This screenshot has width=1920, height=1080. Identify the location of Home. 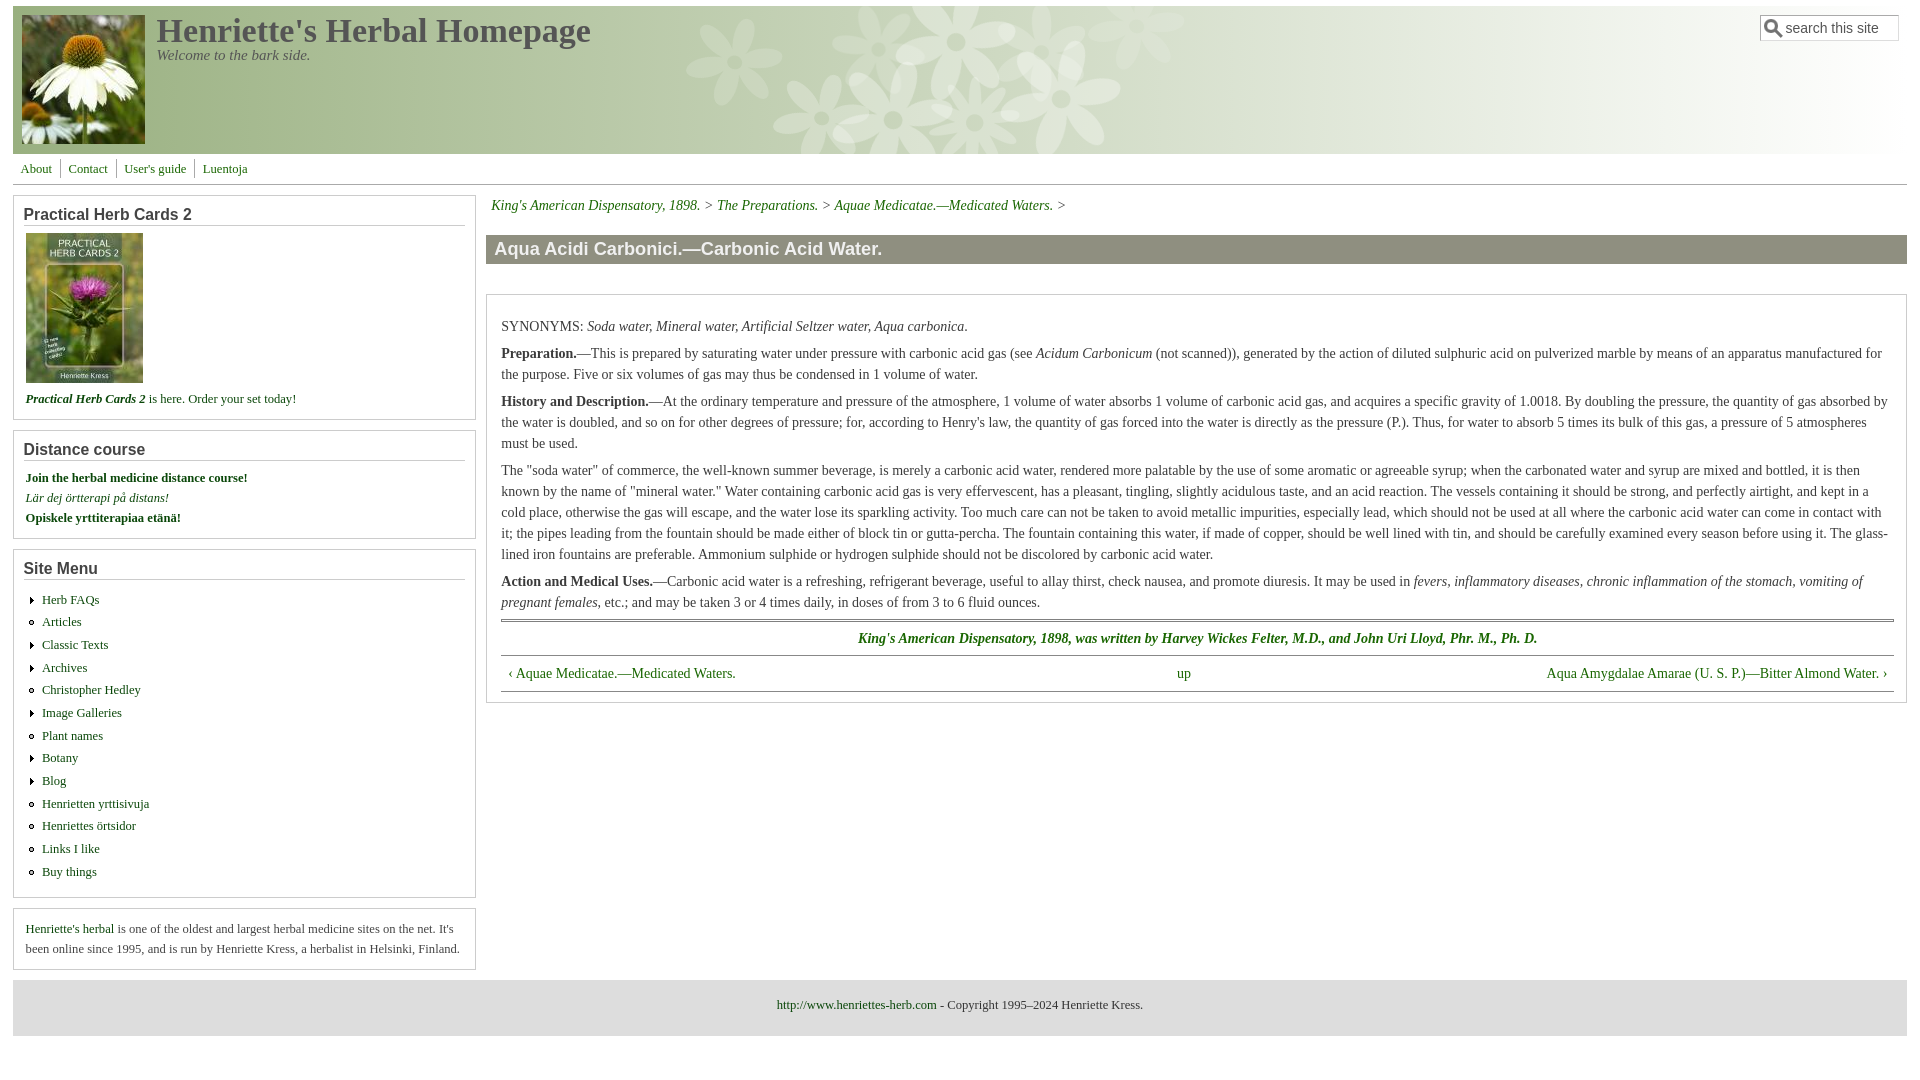
(83, 138).